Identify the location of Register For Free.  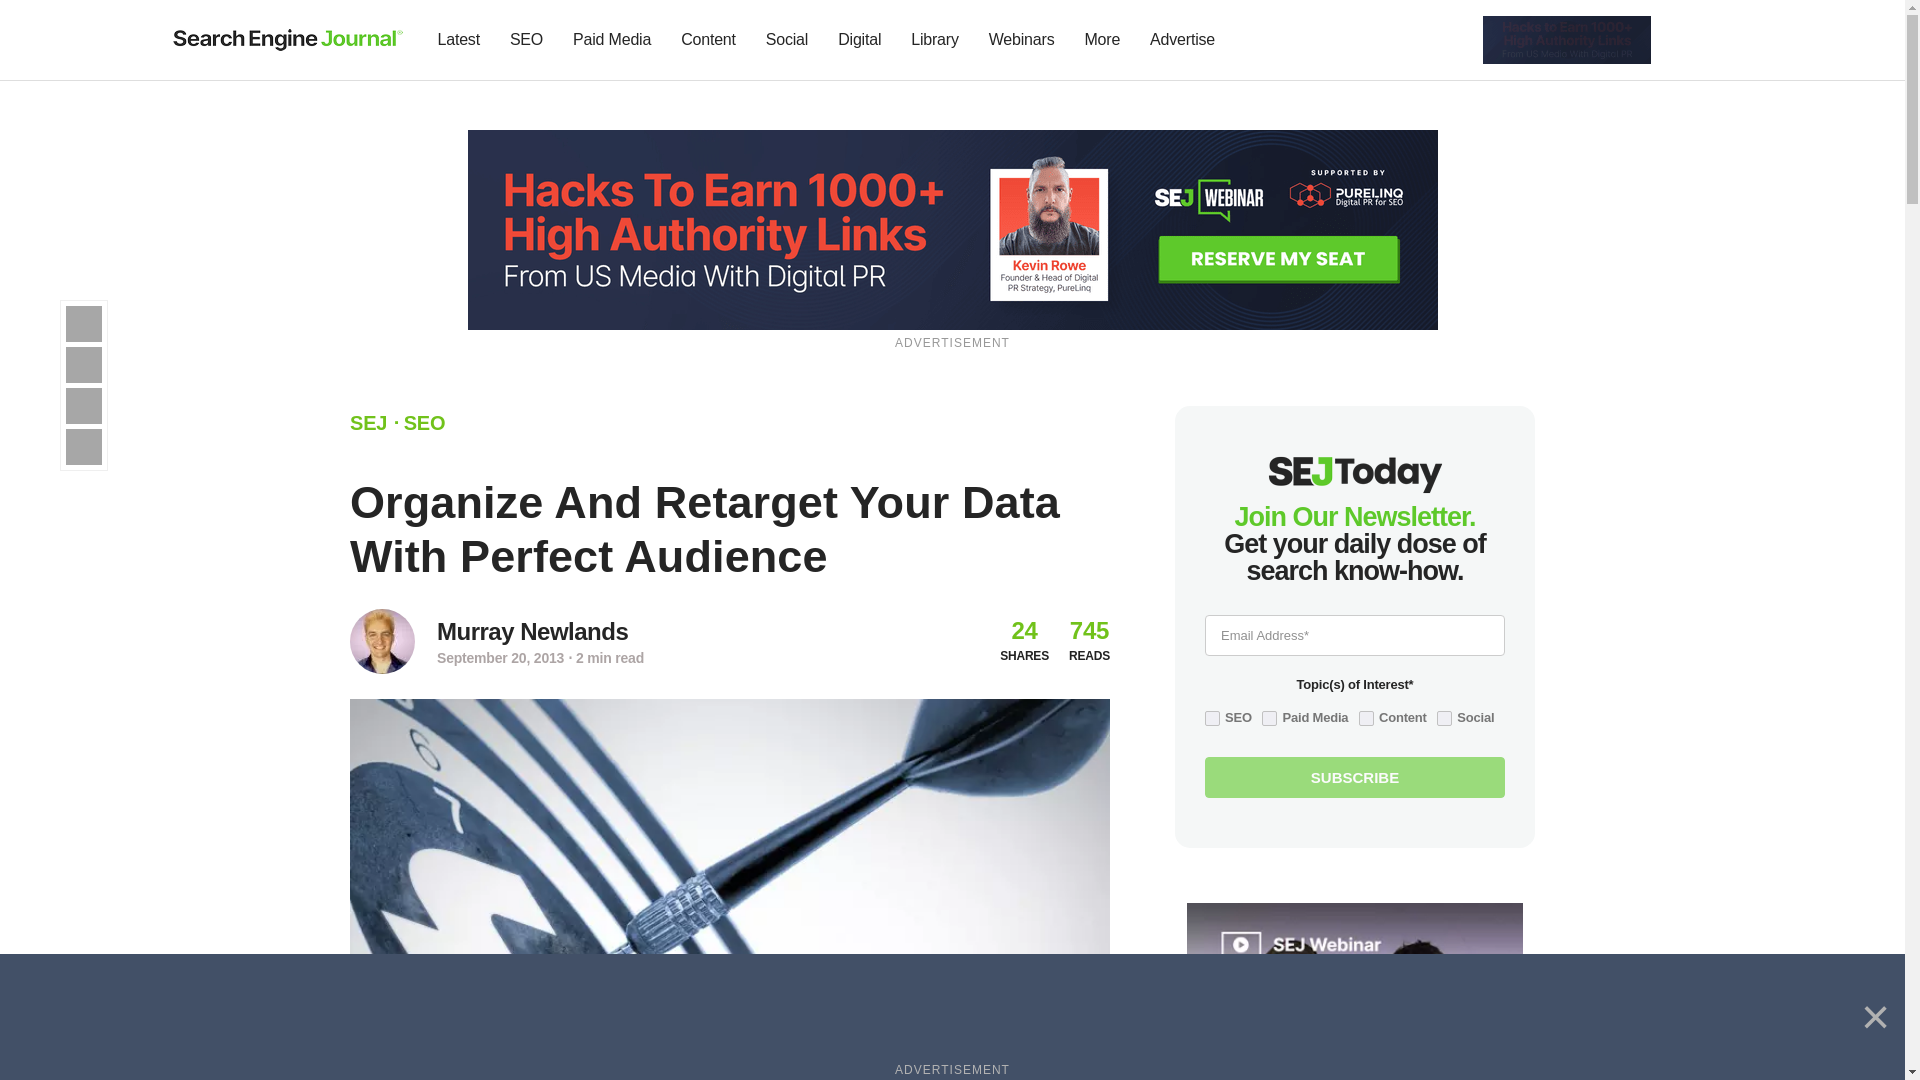
(953, 228).